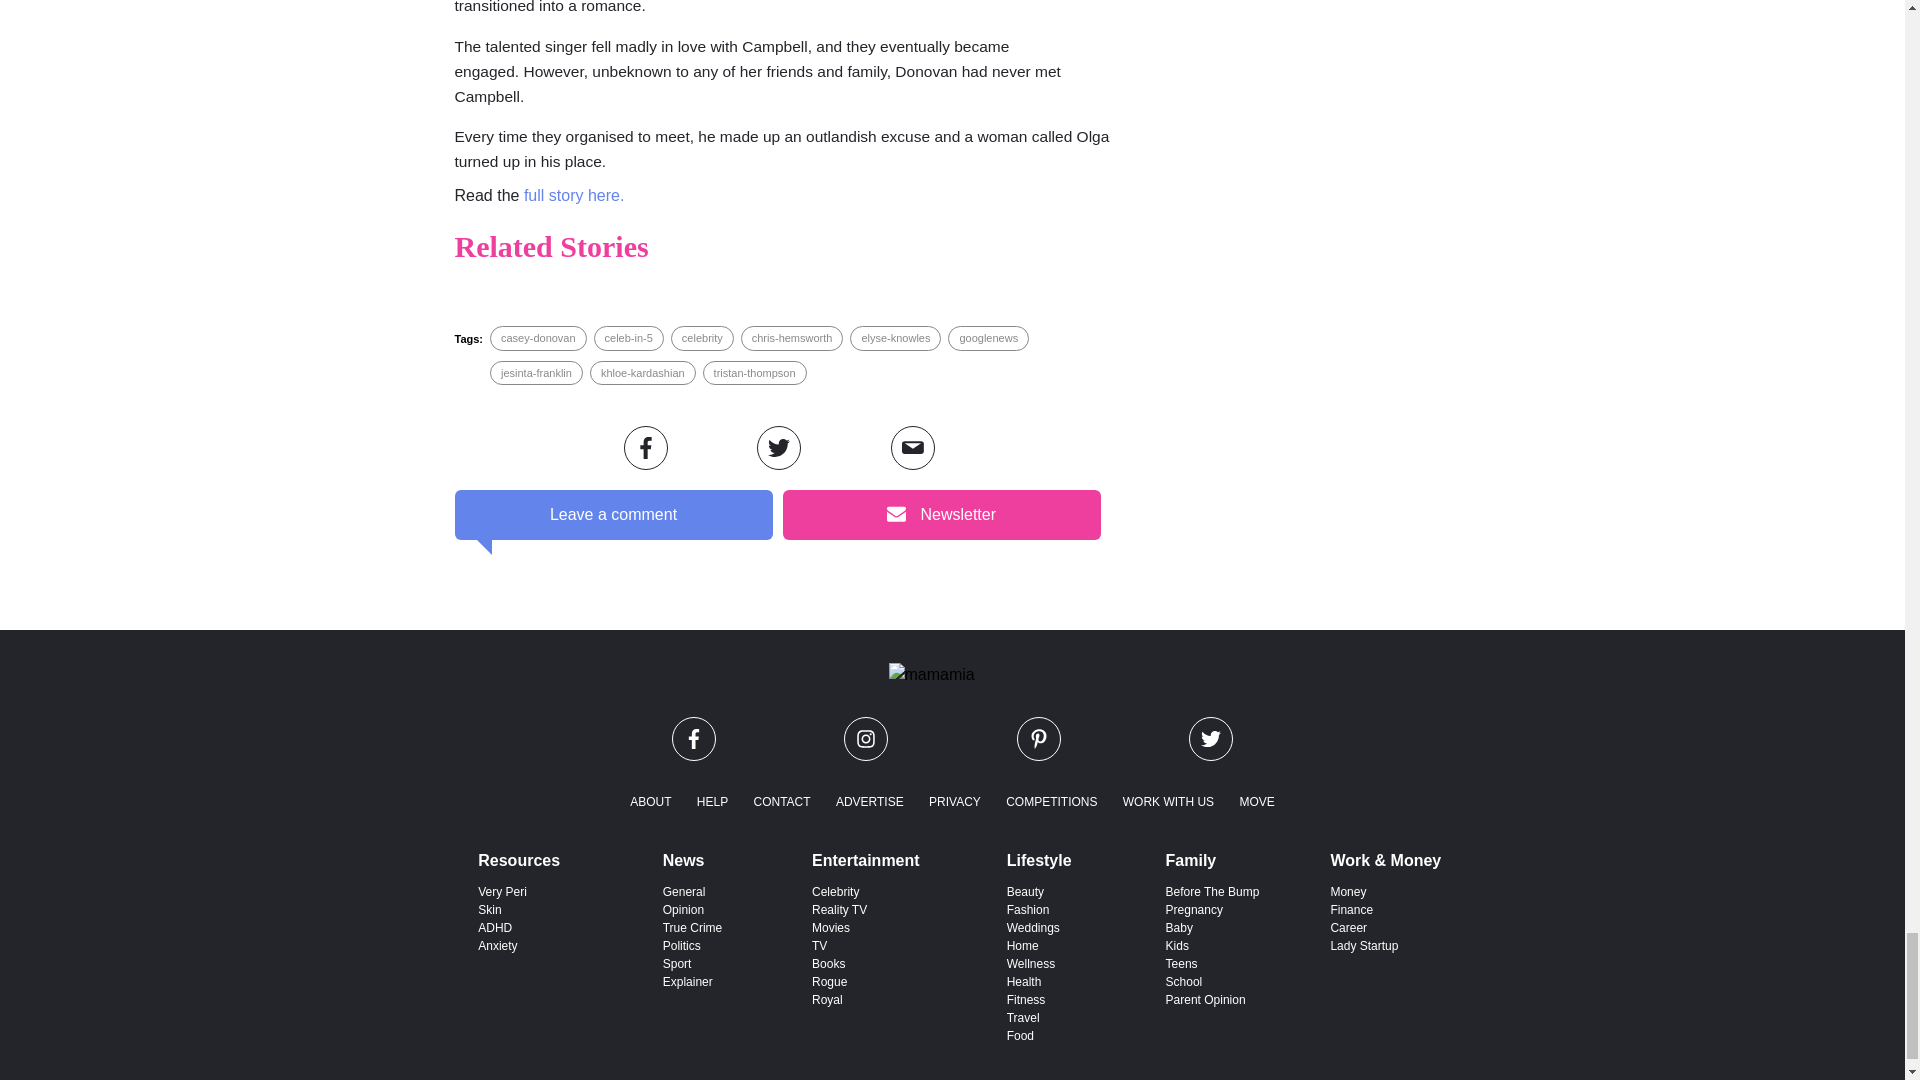 The image size is (1920, 1080). What do you see at coordinates (536, 373) in the screenshot?
I see `jesinta-franklin` at bounding box center [536, 373].